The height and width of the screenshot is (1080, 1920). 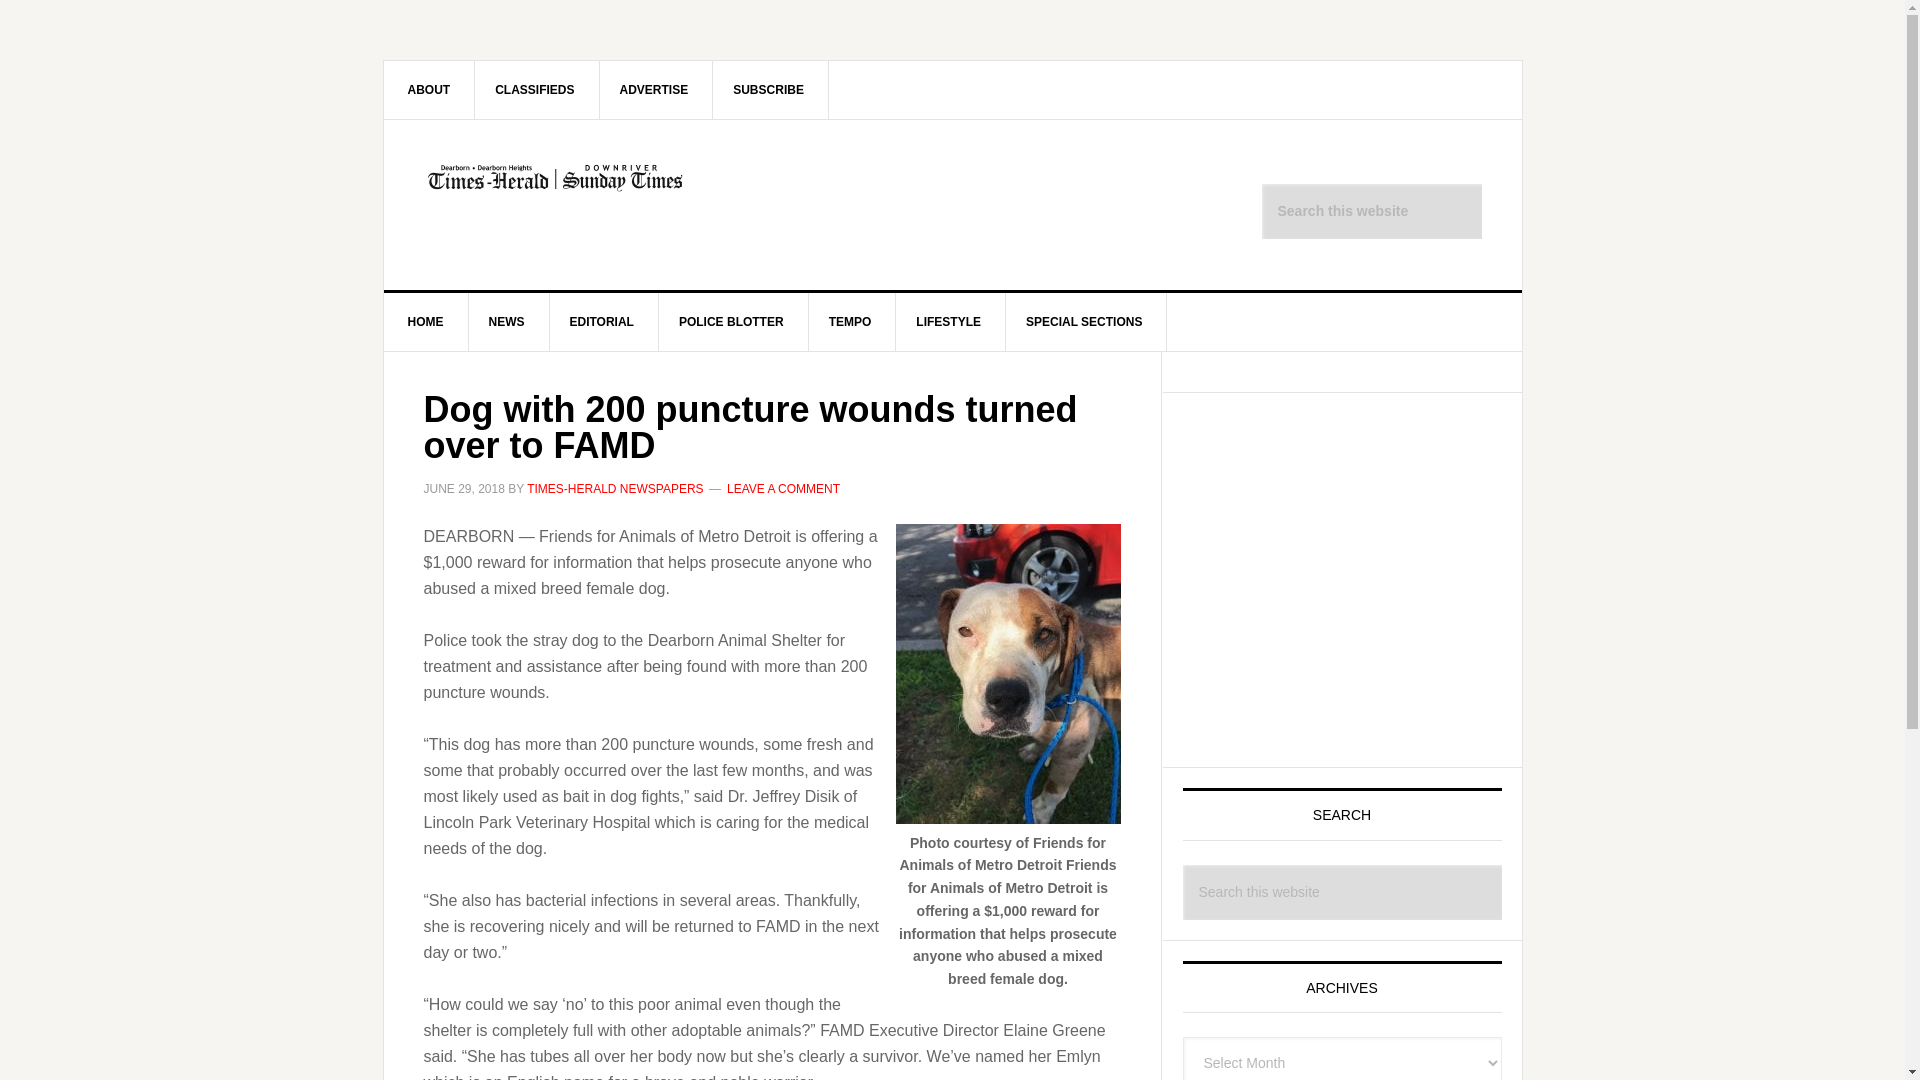 What do you see at coordinates (784, 488) in the screenshot?
I see `LEAVE A COMMENT` at bounding box center [784, 488].